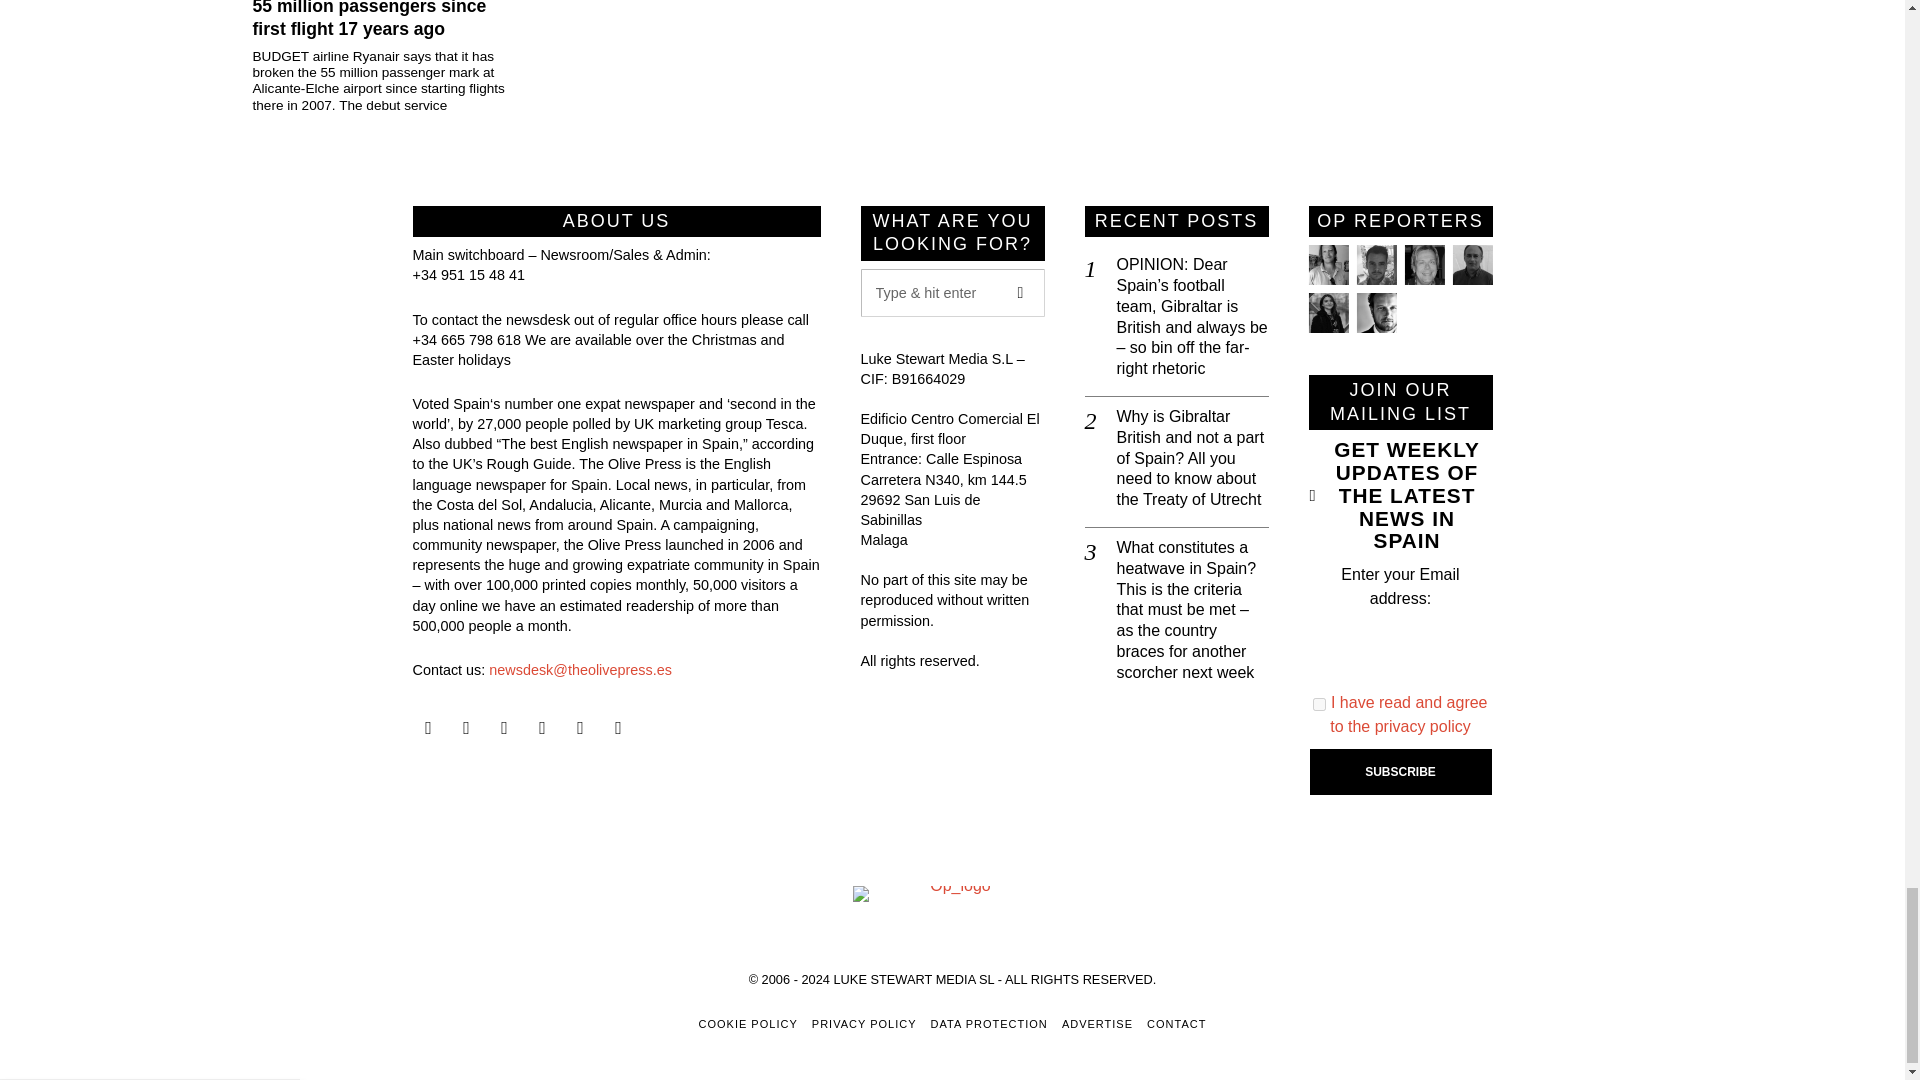 The height and width of the screenshot is (1080, 1920). Describe the element at coordinates (1423, 265) in the screenshot. I see `Alex Trelinski` at that location.